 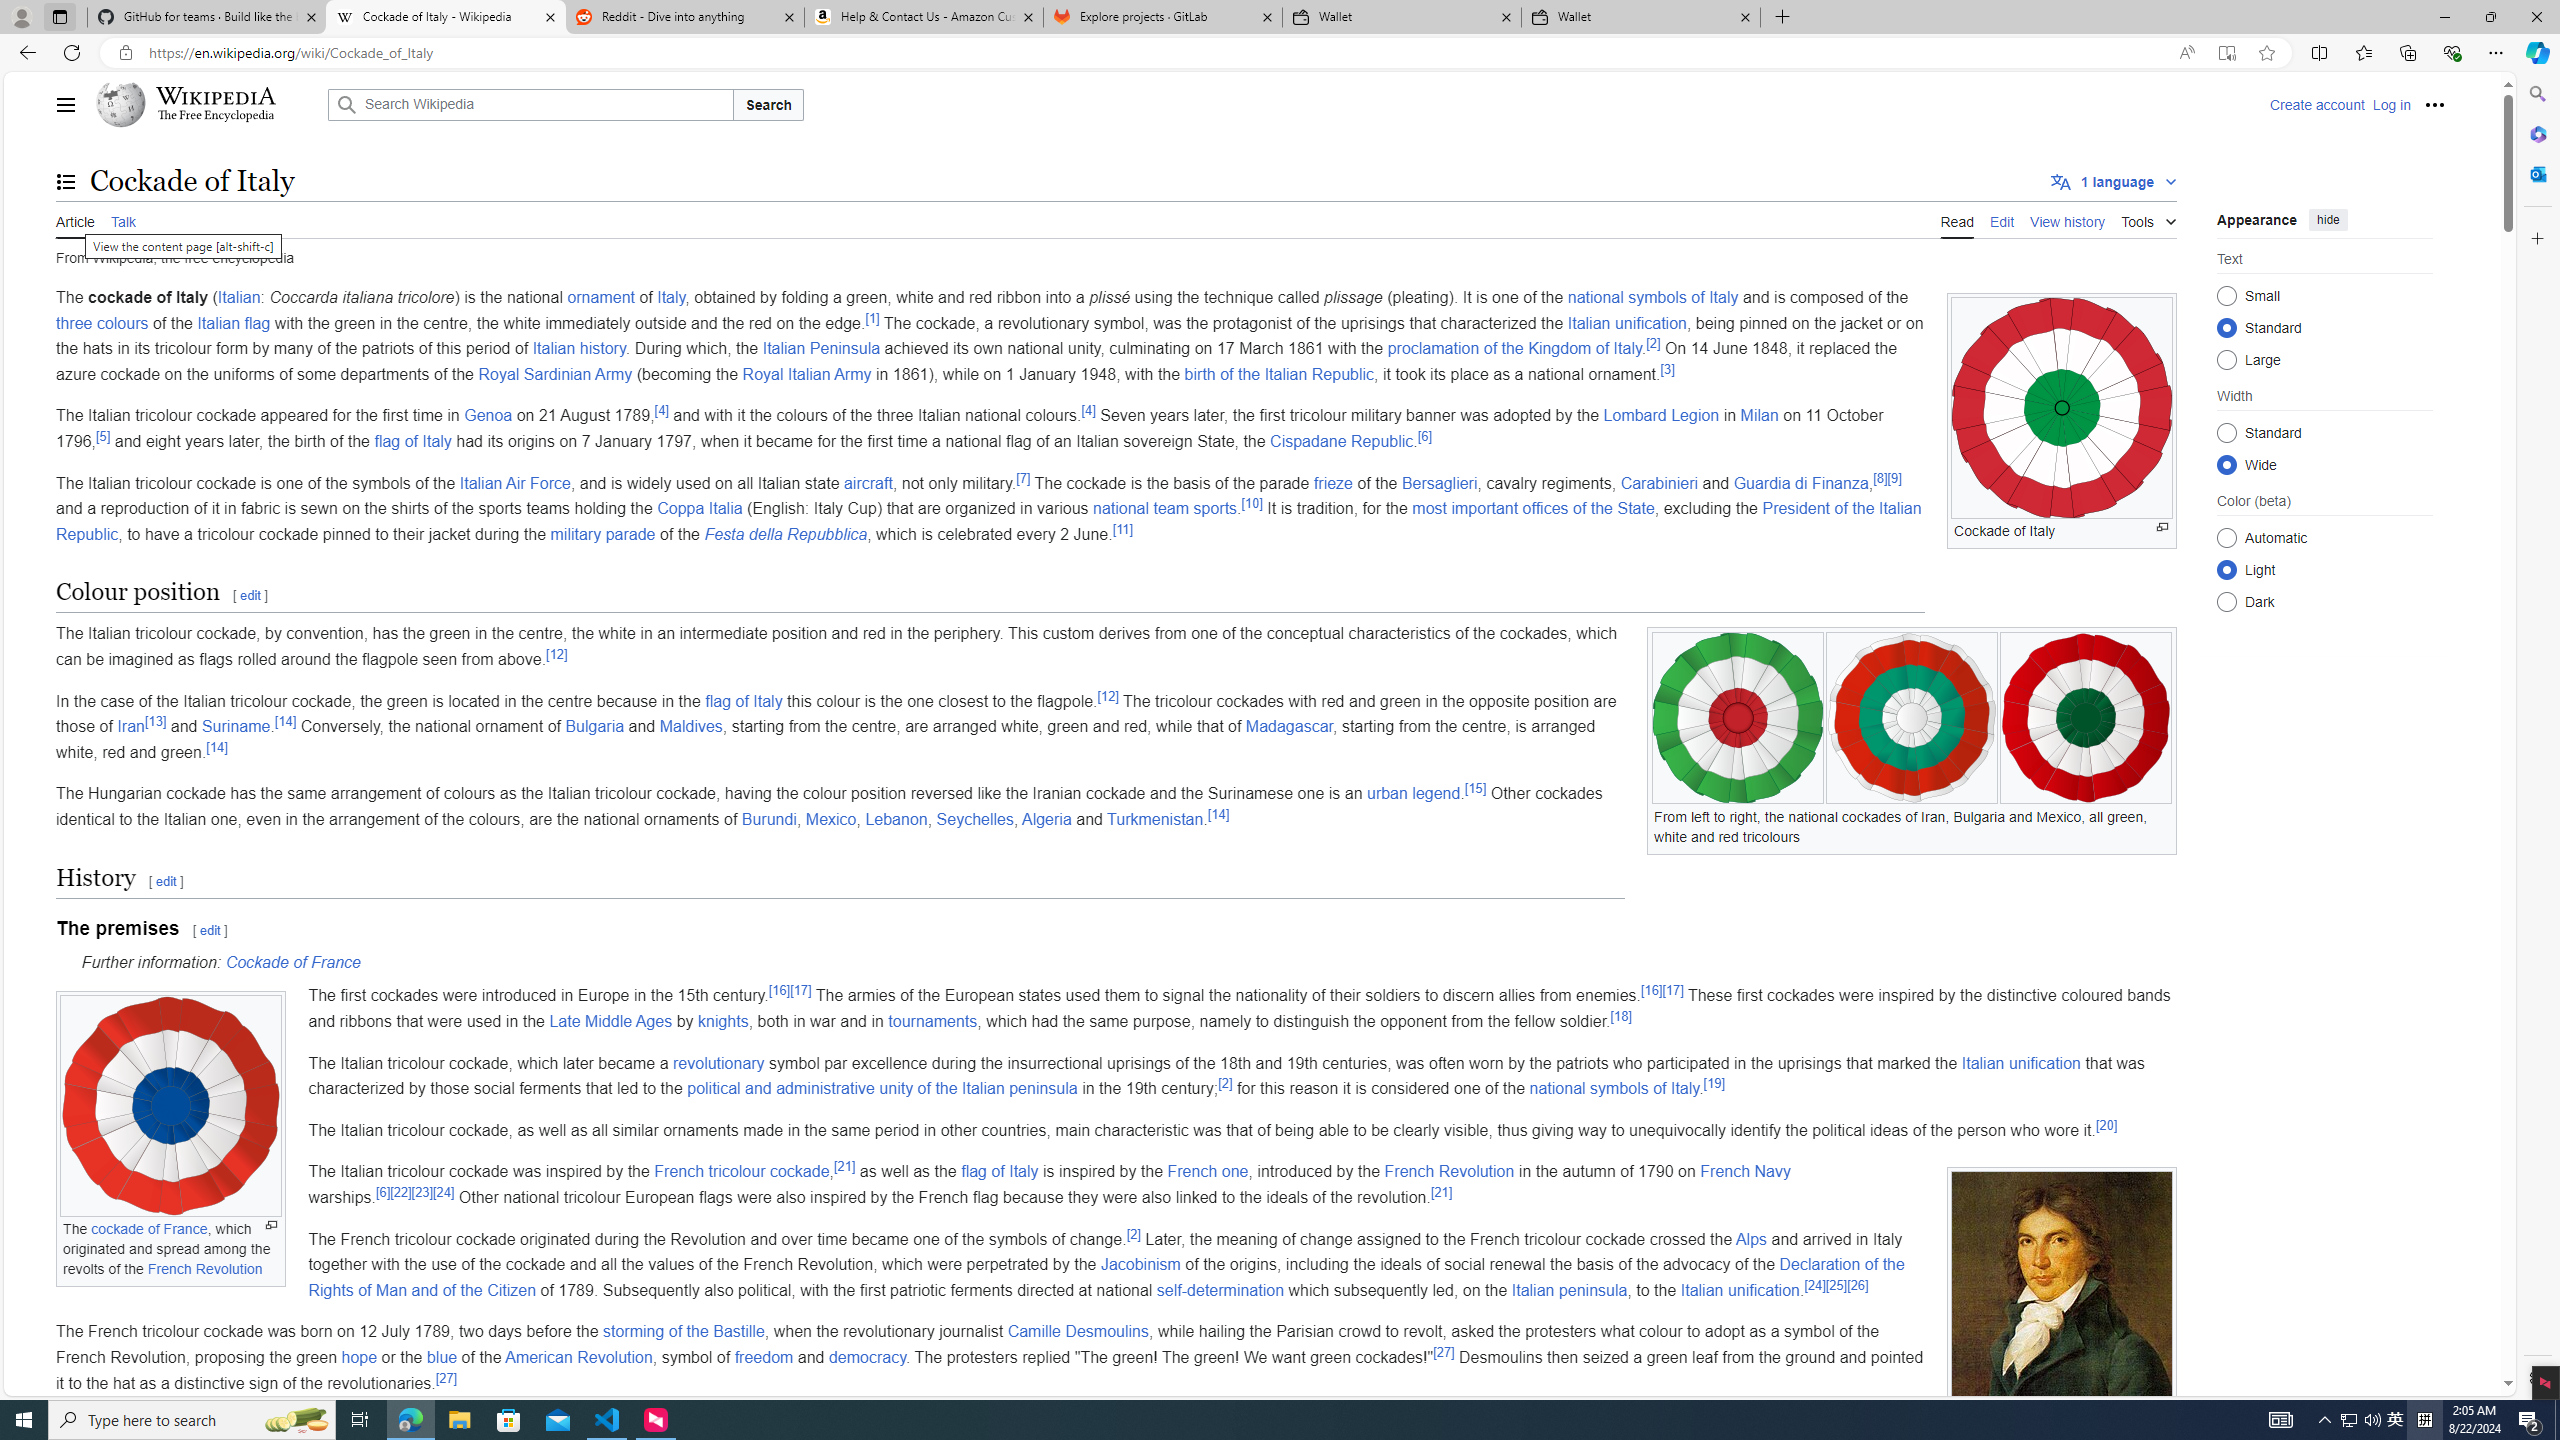 What do you see at coordinates (1894, 478) in the screenshot?
I see `[9]` at bounding box center [1894, 478].